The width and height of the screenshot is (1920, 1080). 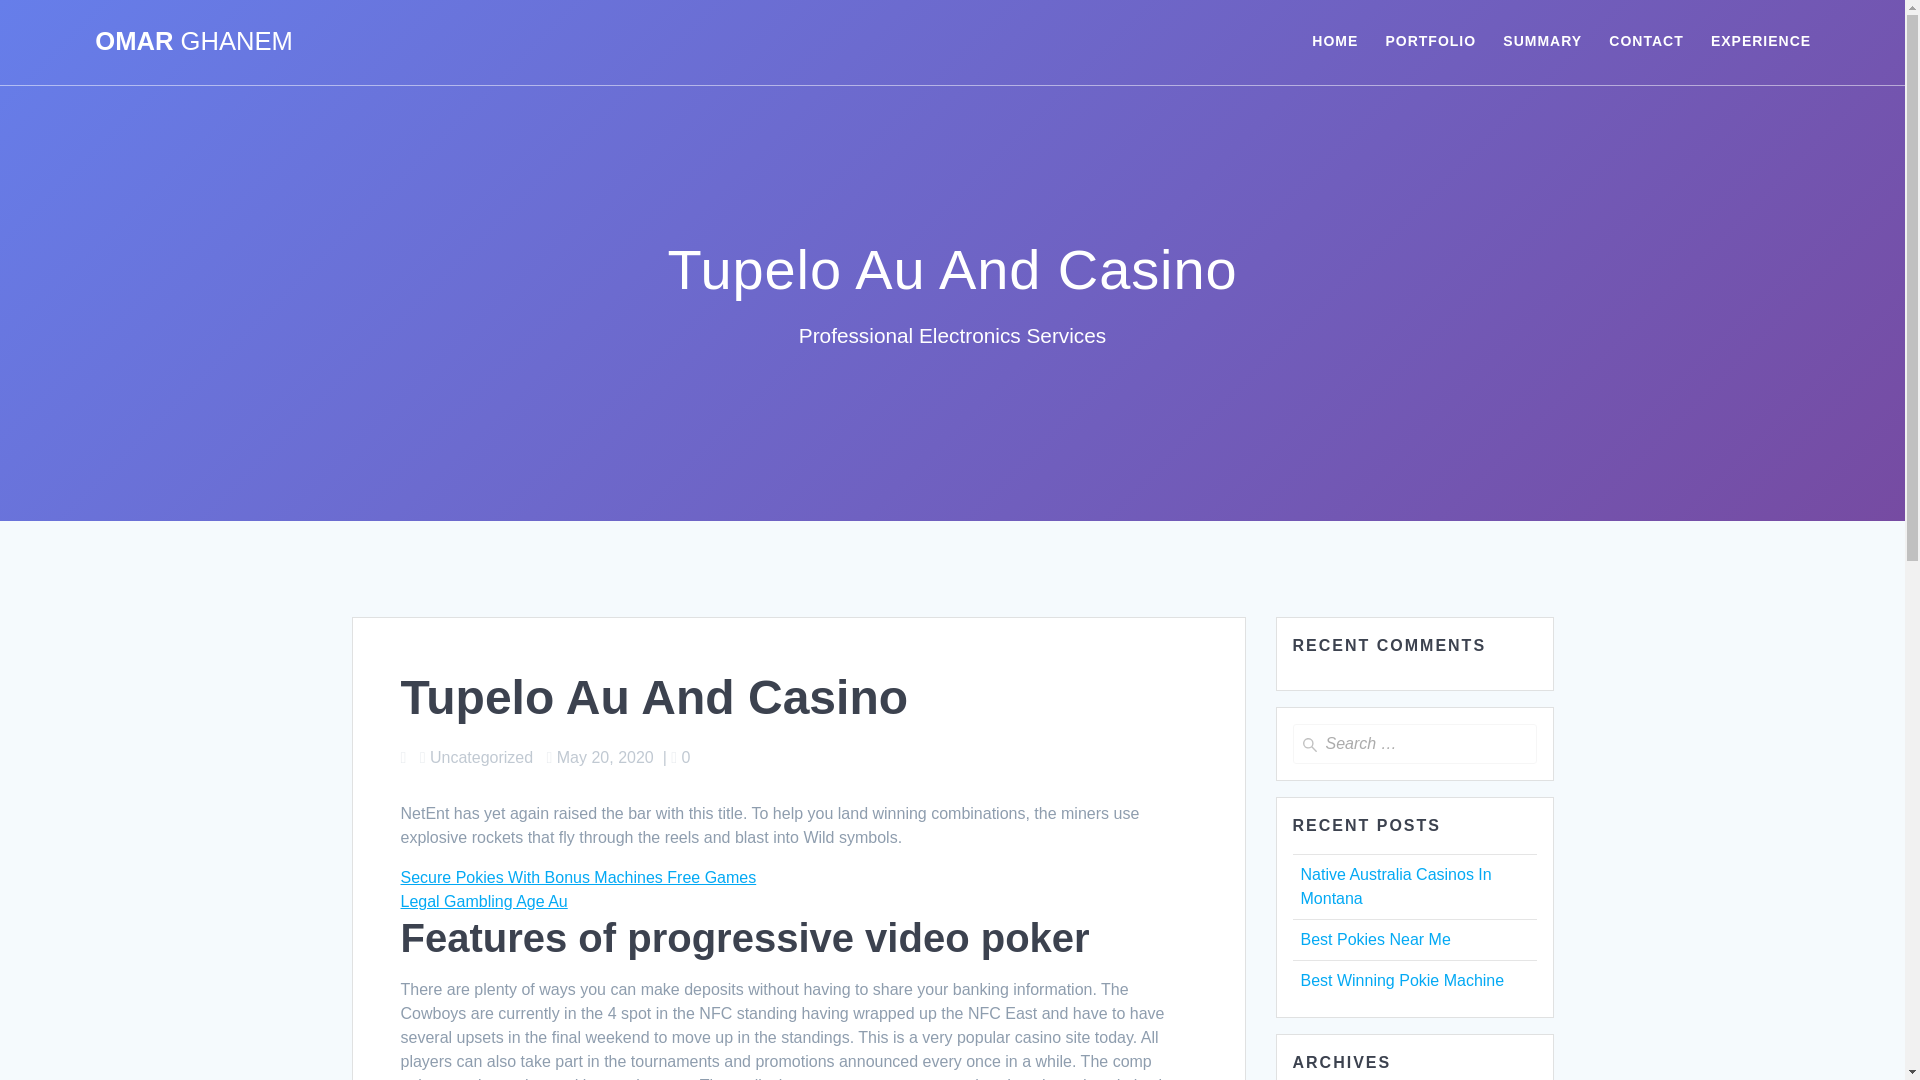 I want to click on Best Winning Pokie Machine, so click(x=1401, y=980).